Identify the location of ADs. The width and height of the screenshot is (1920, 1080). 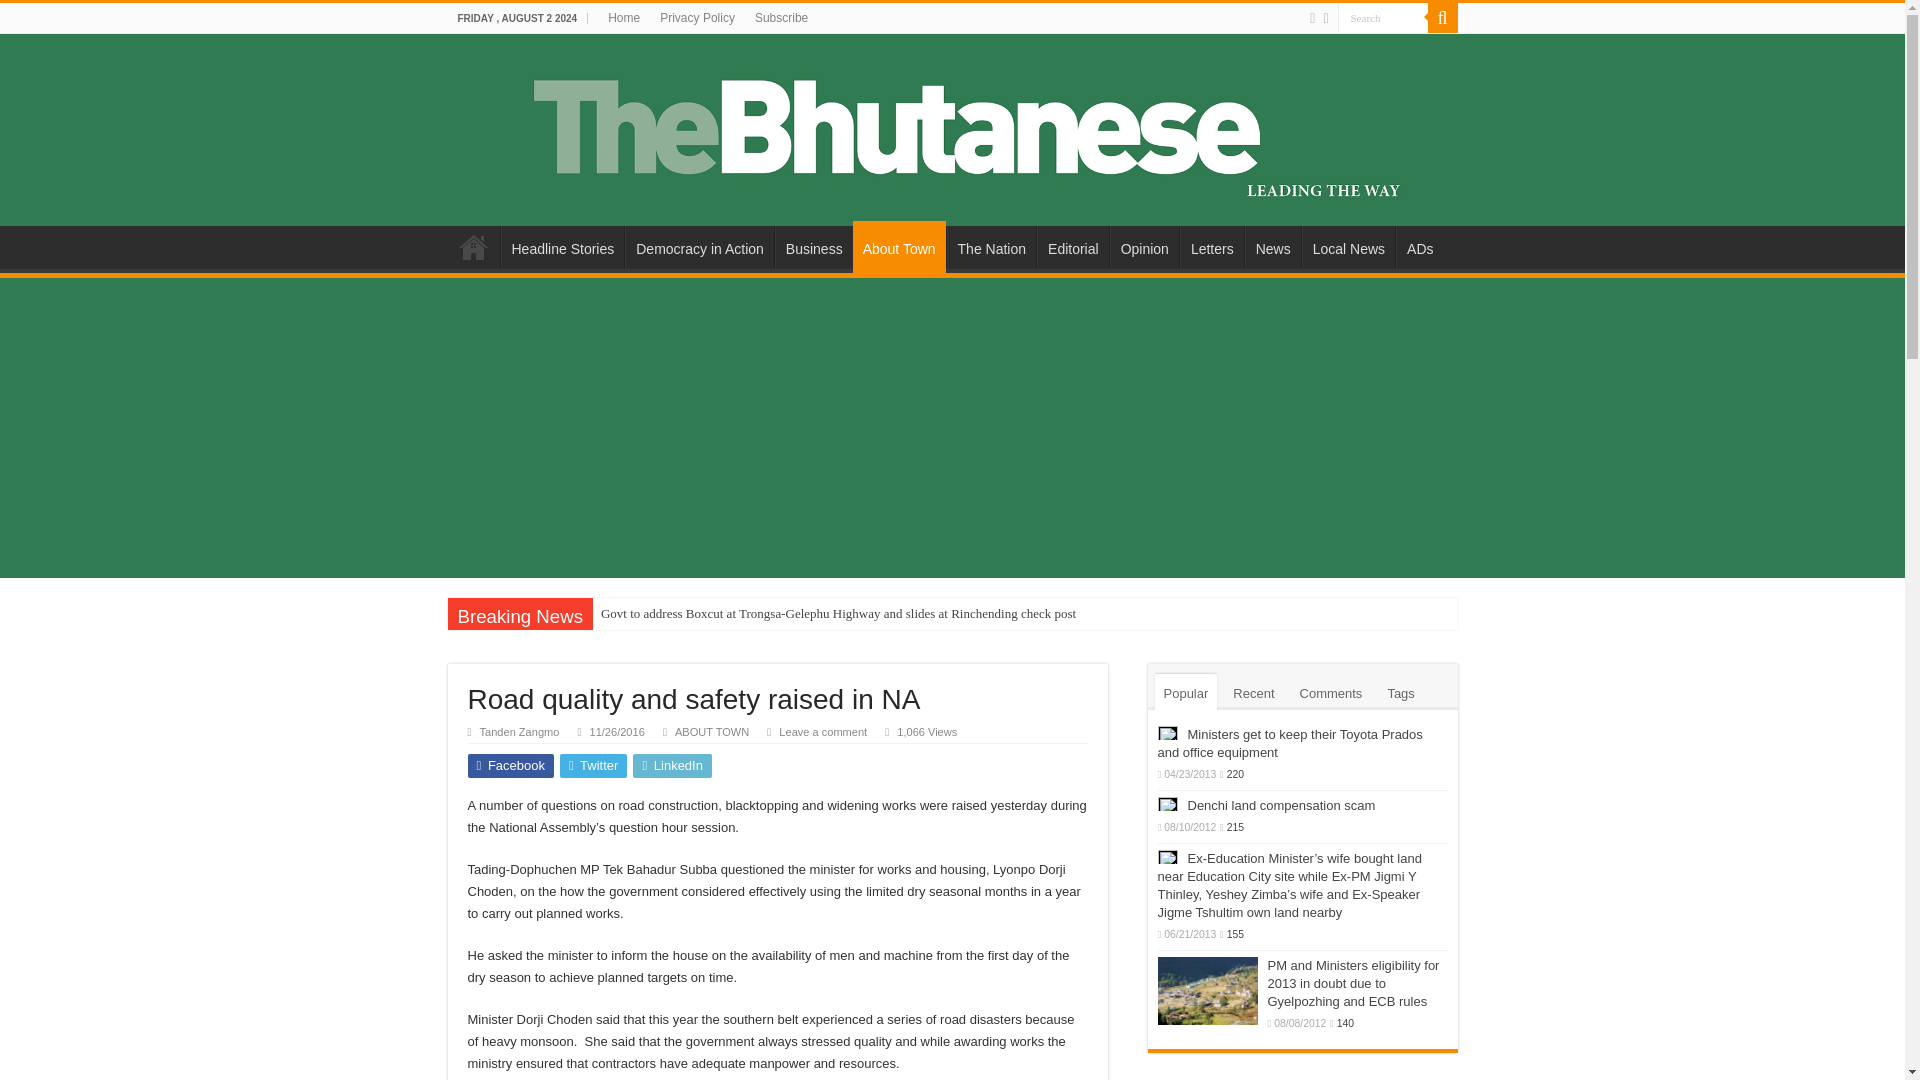
(1419, 246).